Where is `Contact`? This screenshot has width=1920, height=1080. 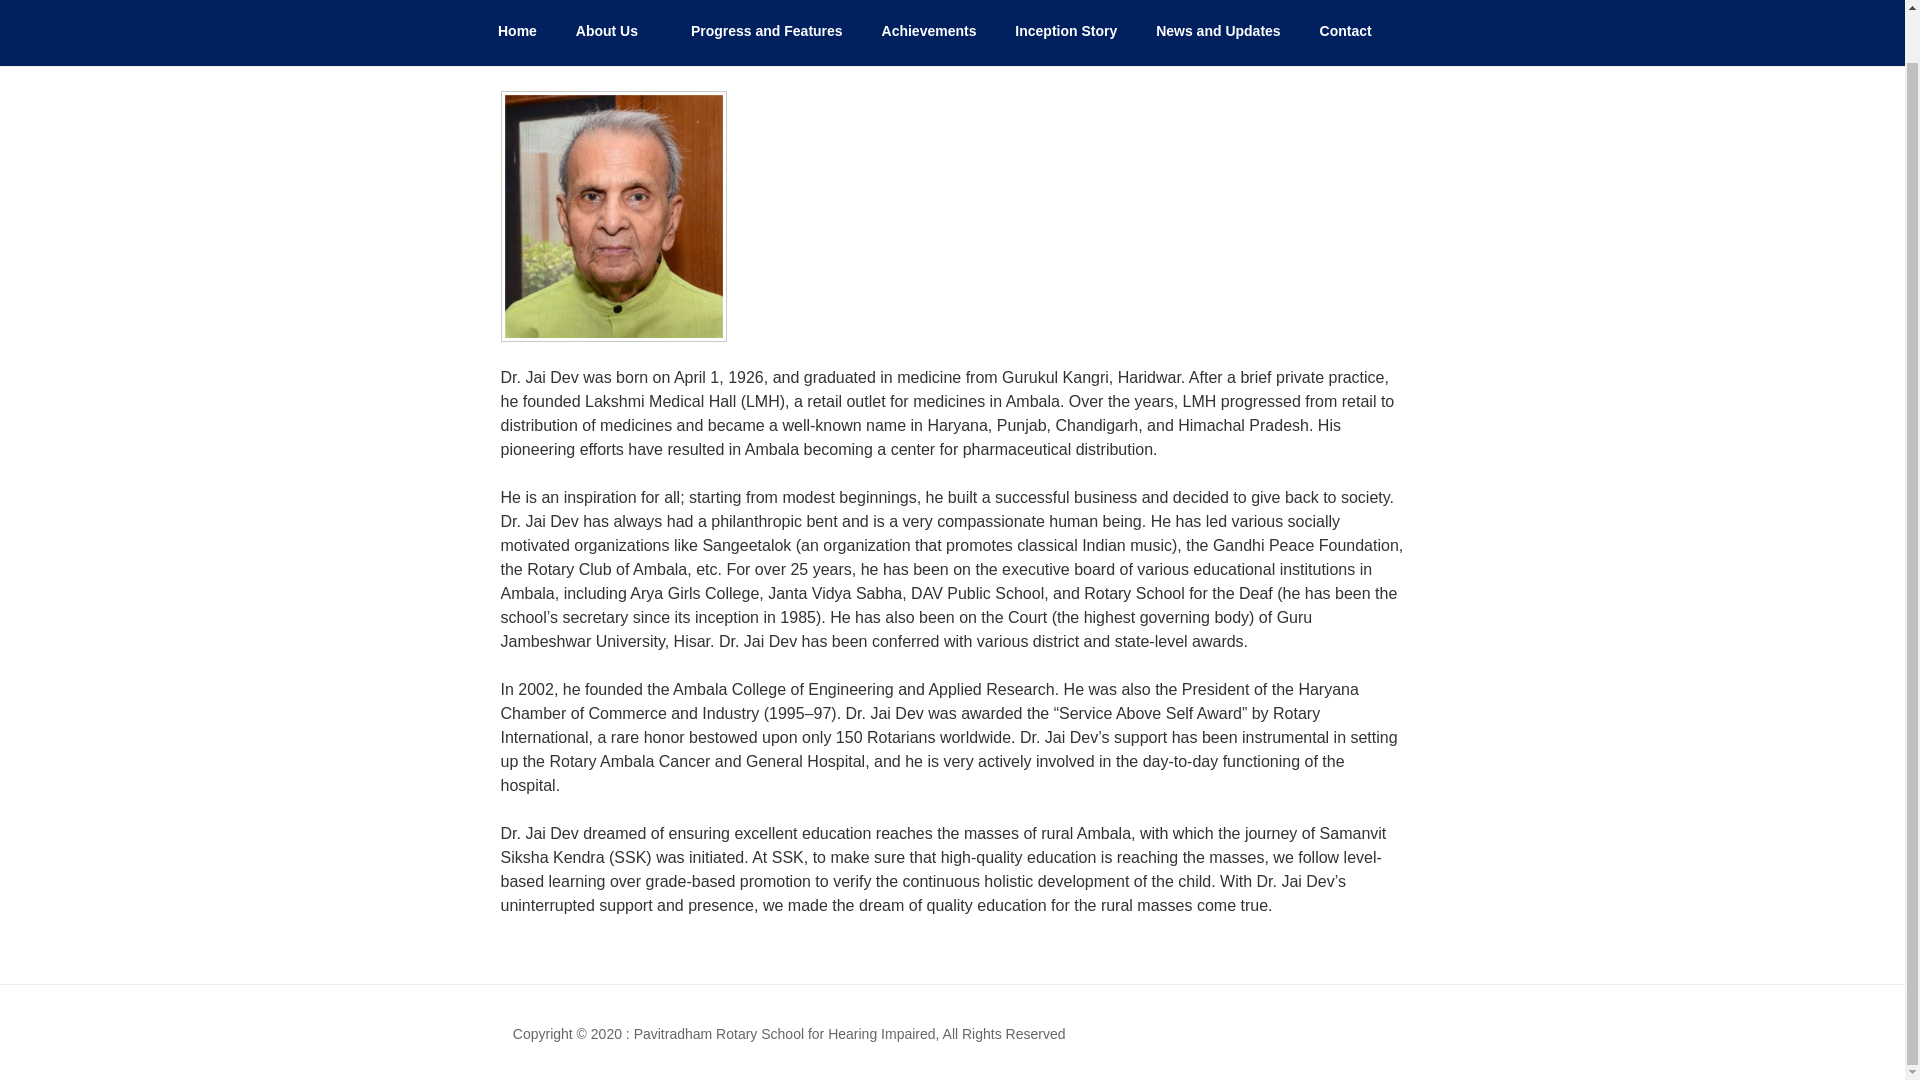
Contact is located at coordinates (1344, 30).